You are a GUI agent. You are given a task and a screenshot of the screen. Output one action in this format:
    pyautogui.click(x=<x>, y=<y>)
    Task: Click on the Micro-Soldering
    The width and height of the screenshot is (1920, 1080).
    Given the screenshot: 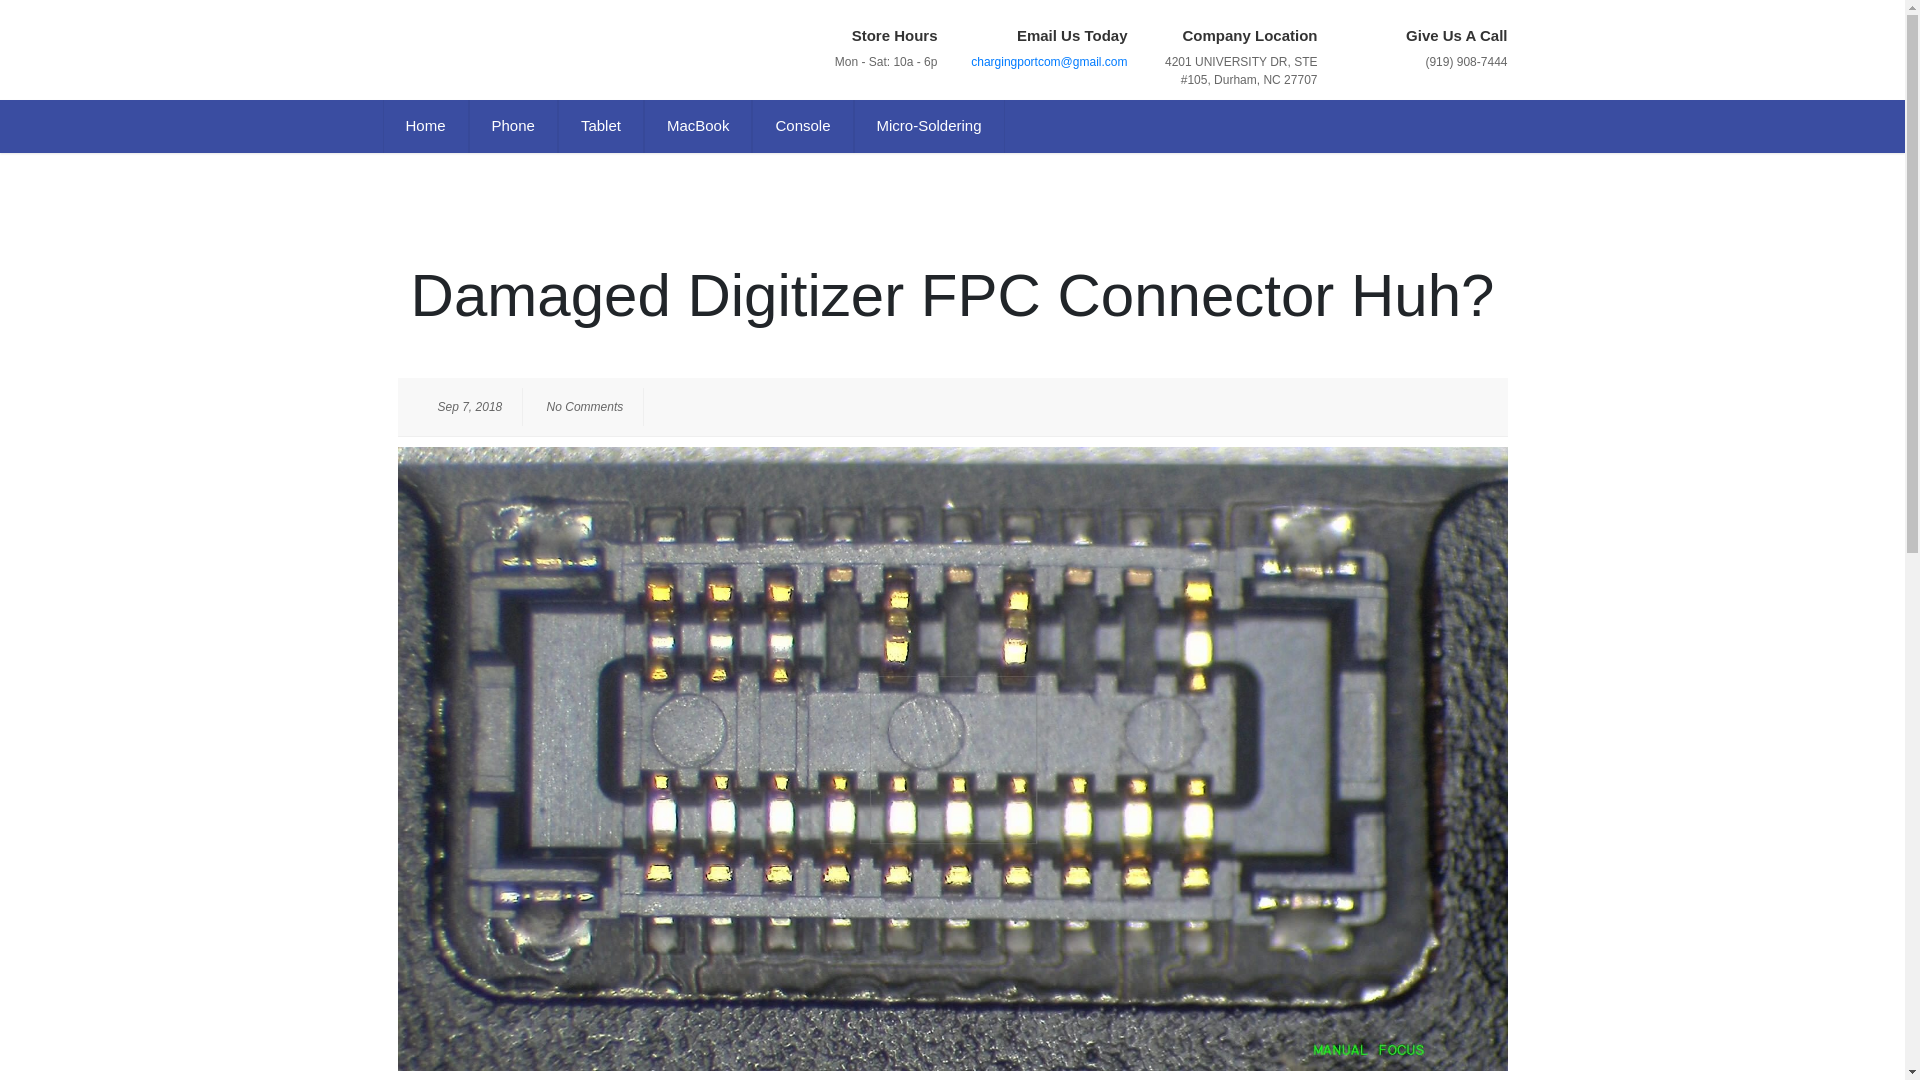 What is the action you would take?
    pyautogui.click(x=929, y=126)
    